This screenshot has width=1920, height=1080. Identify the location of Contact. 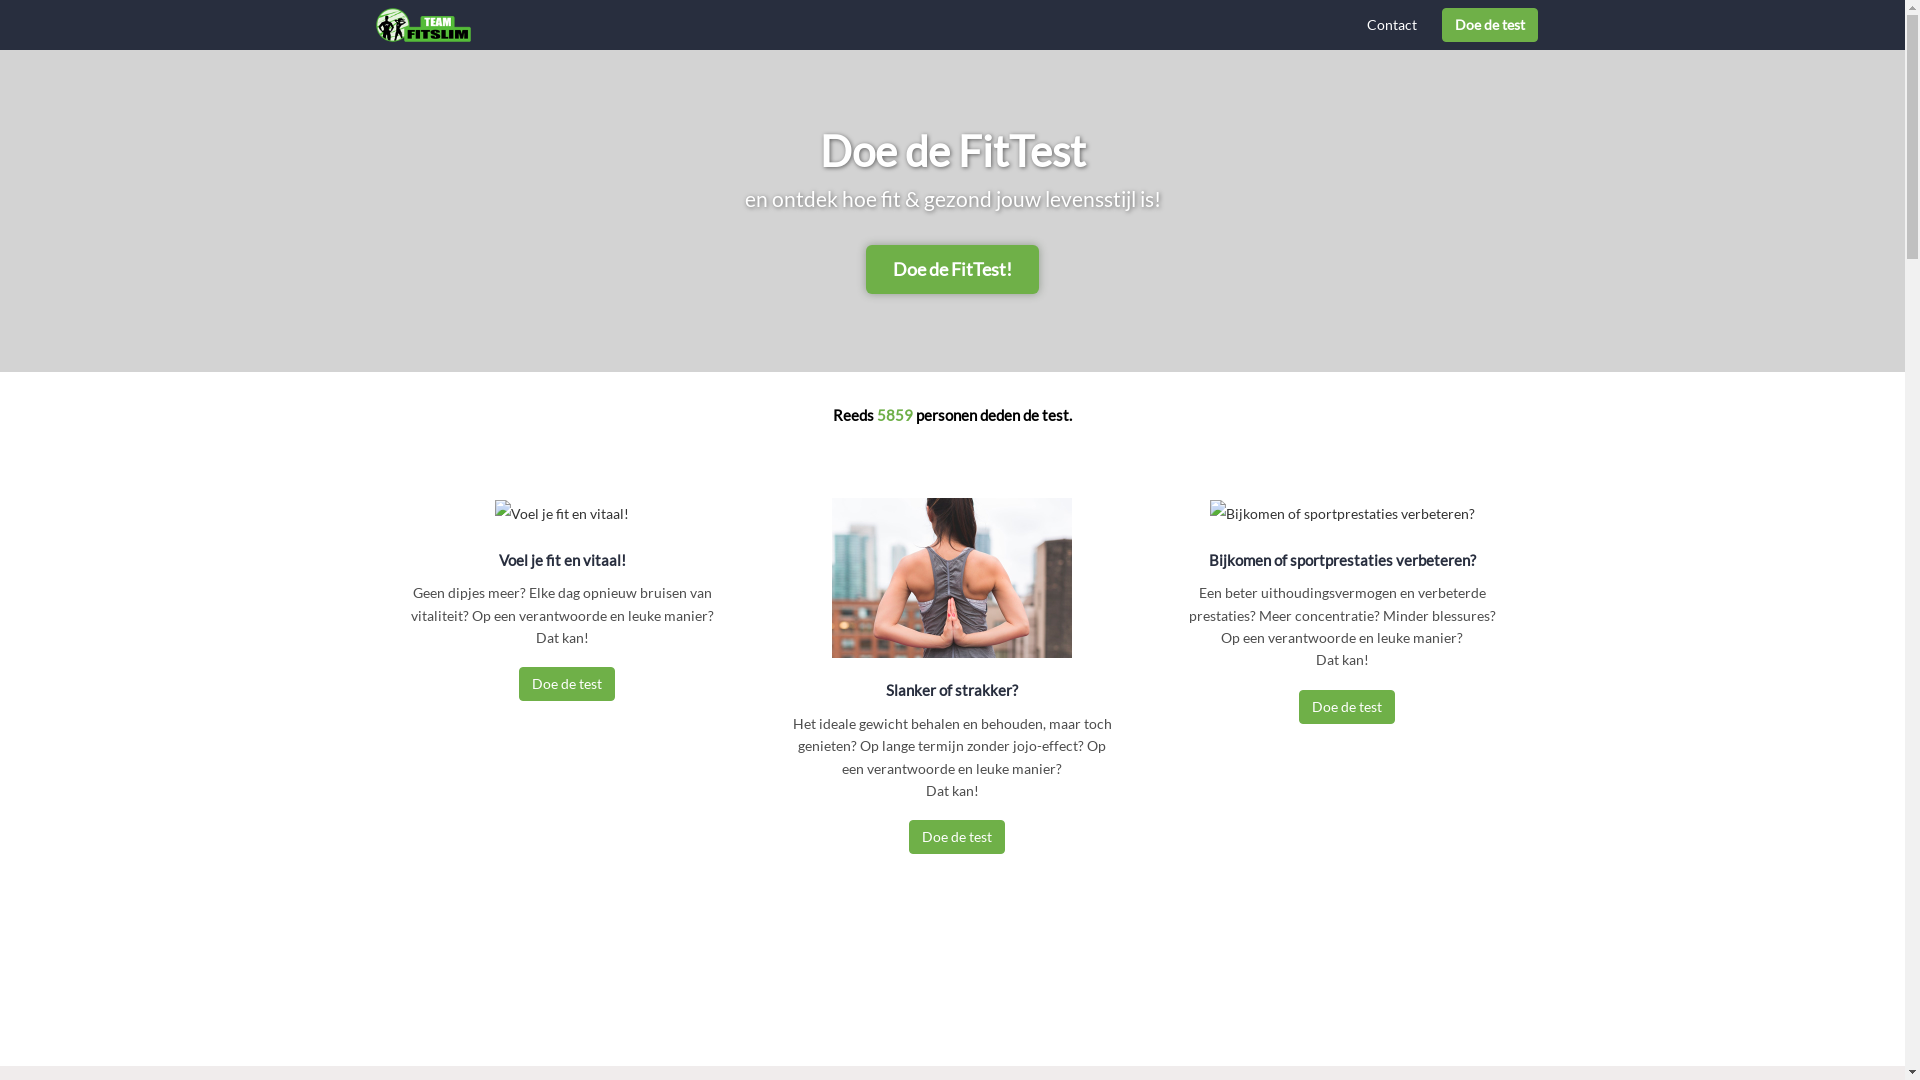
(1392, 25).